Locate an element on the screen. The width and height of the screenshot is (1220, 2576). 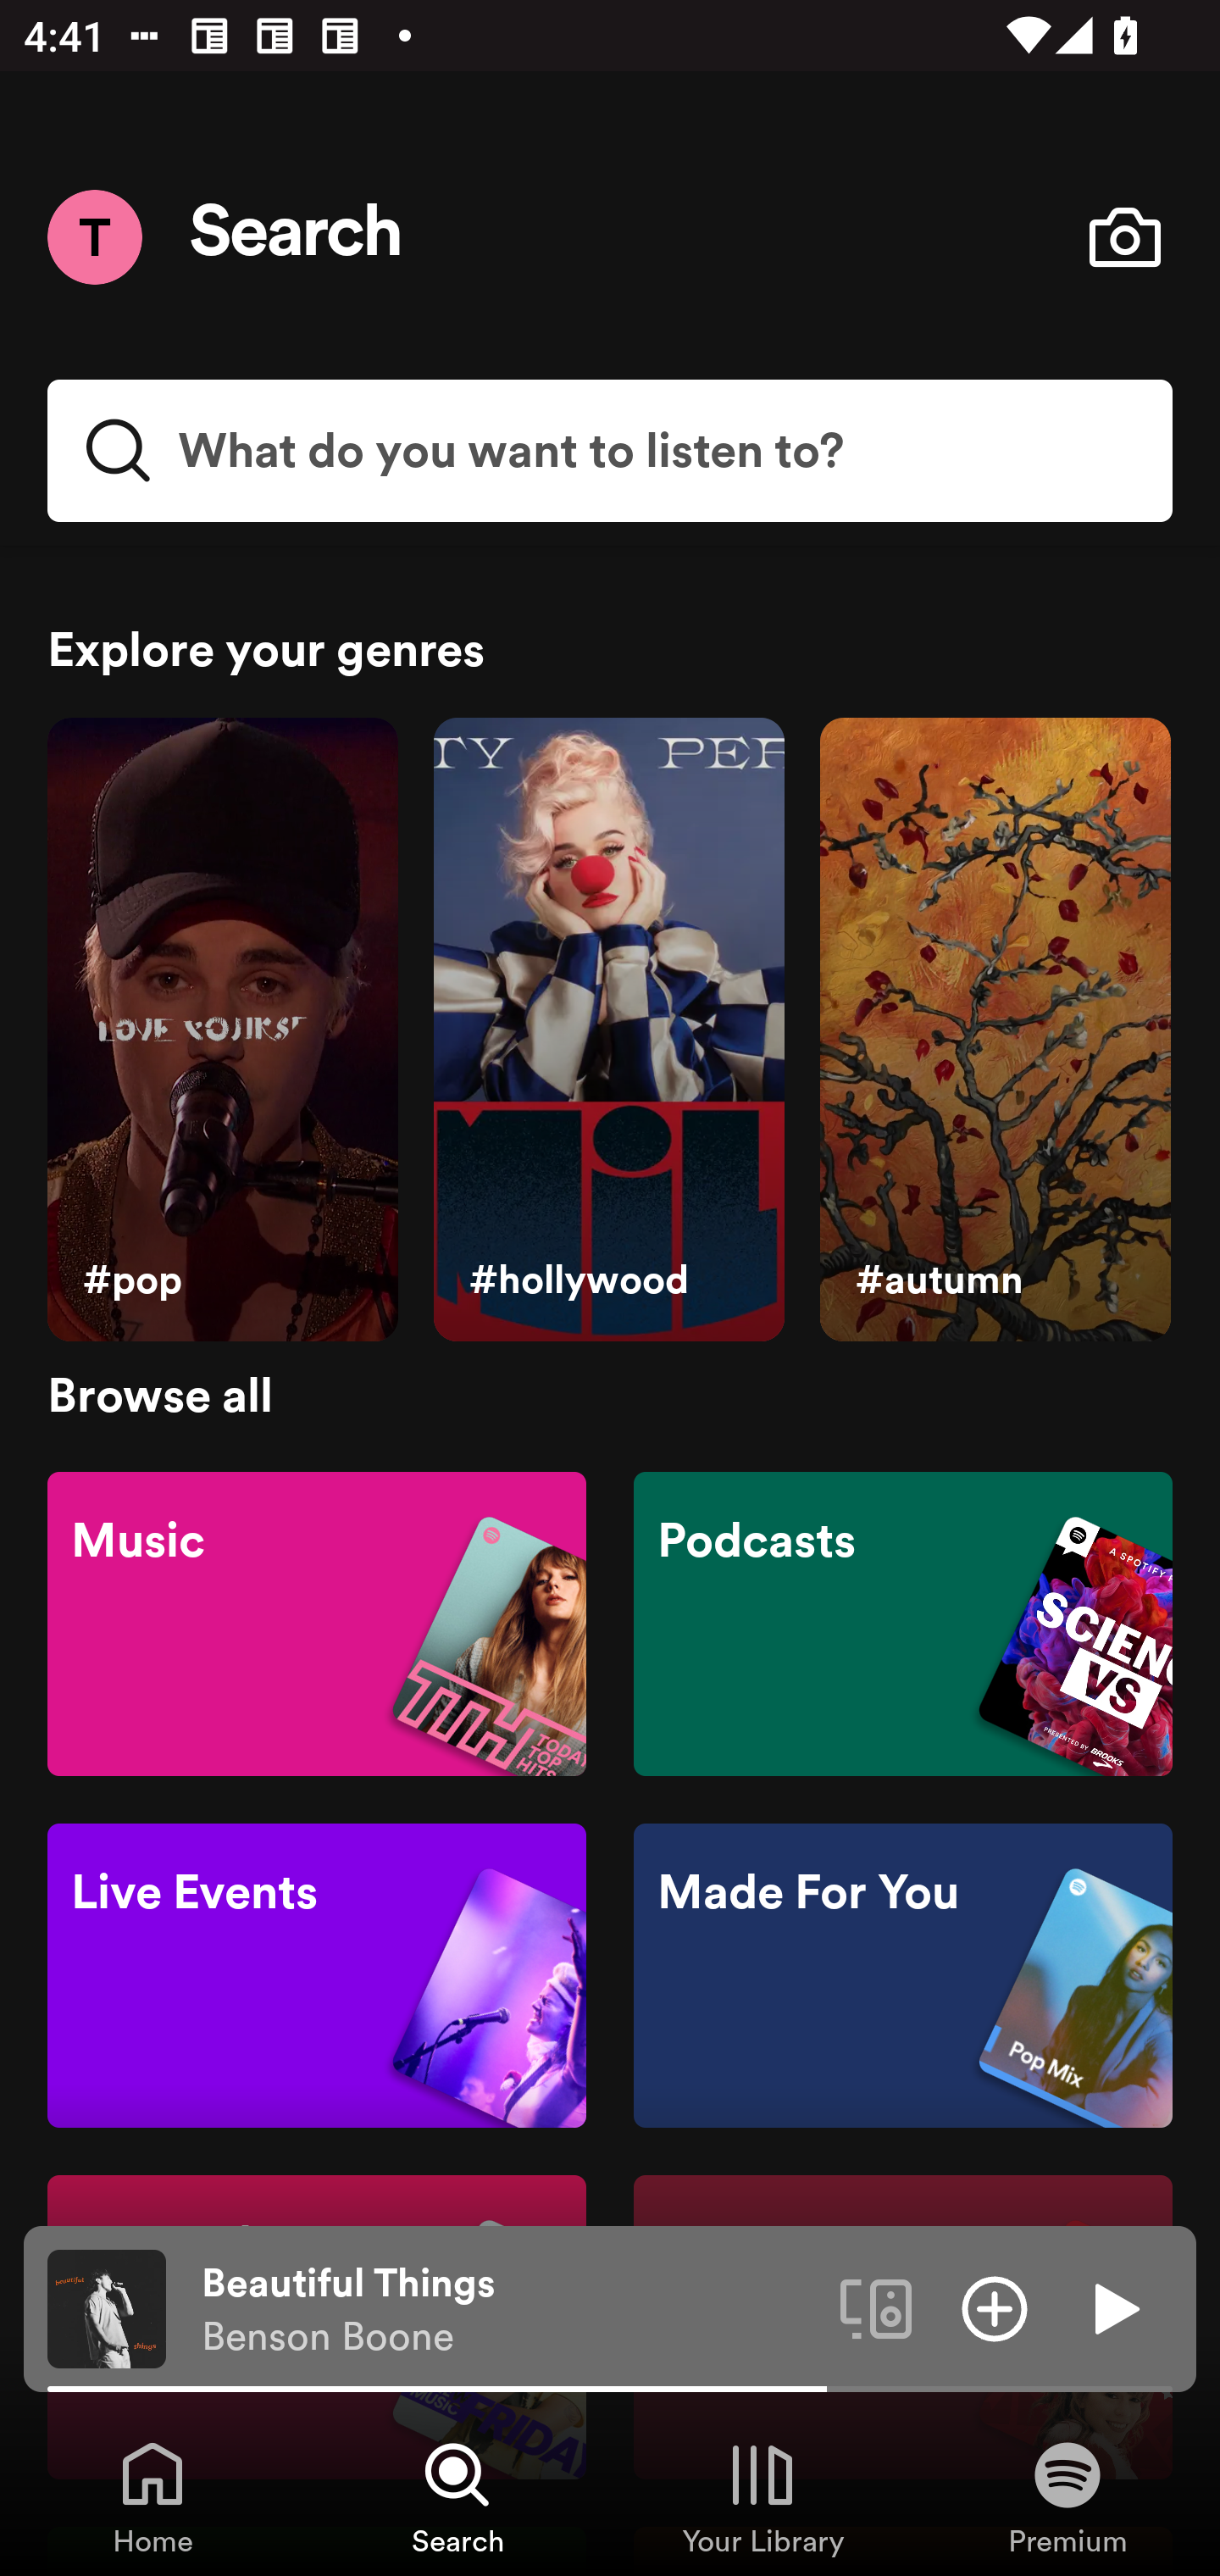
#autumn is located at coordinates (995, 1030).